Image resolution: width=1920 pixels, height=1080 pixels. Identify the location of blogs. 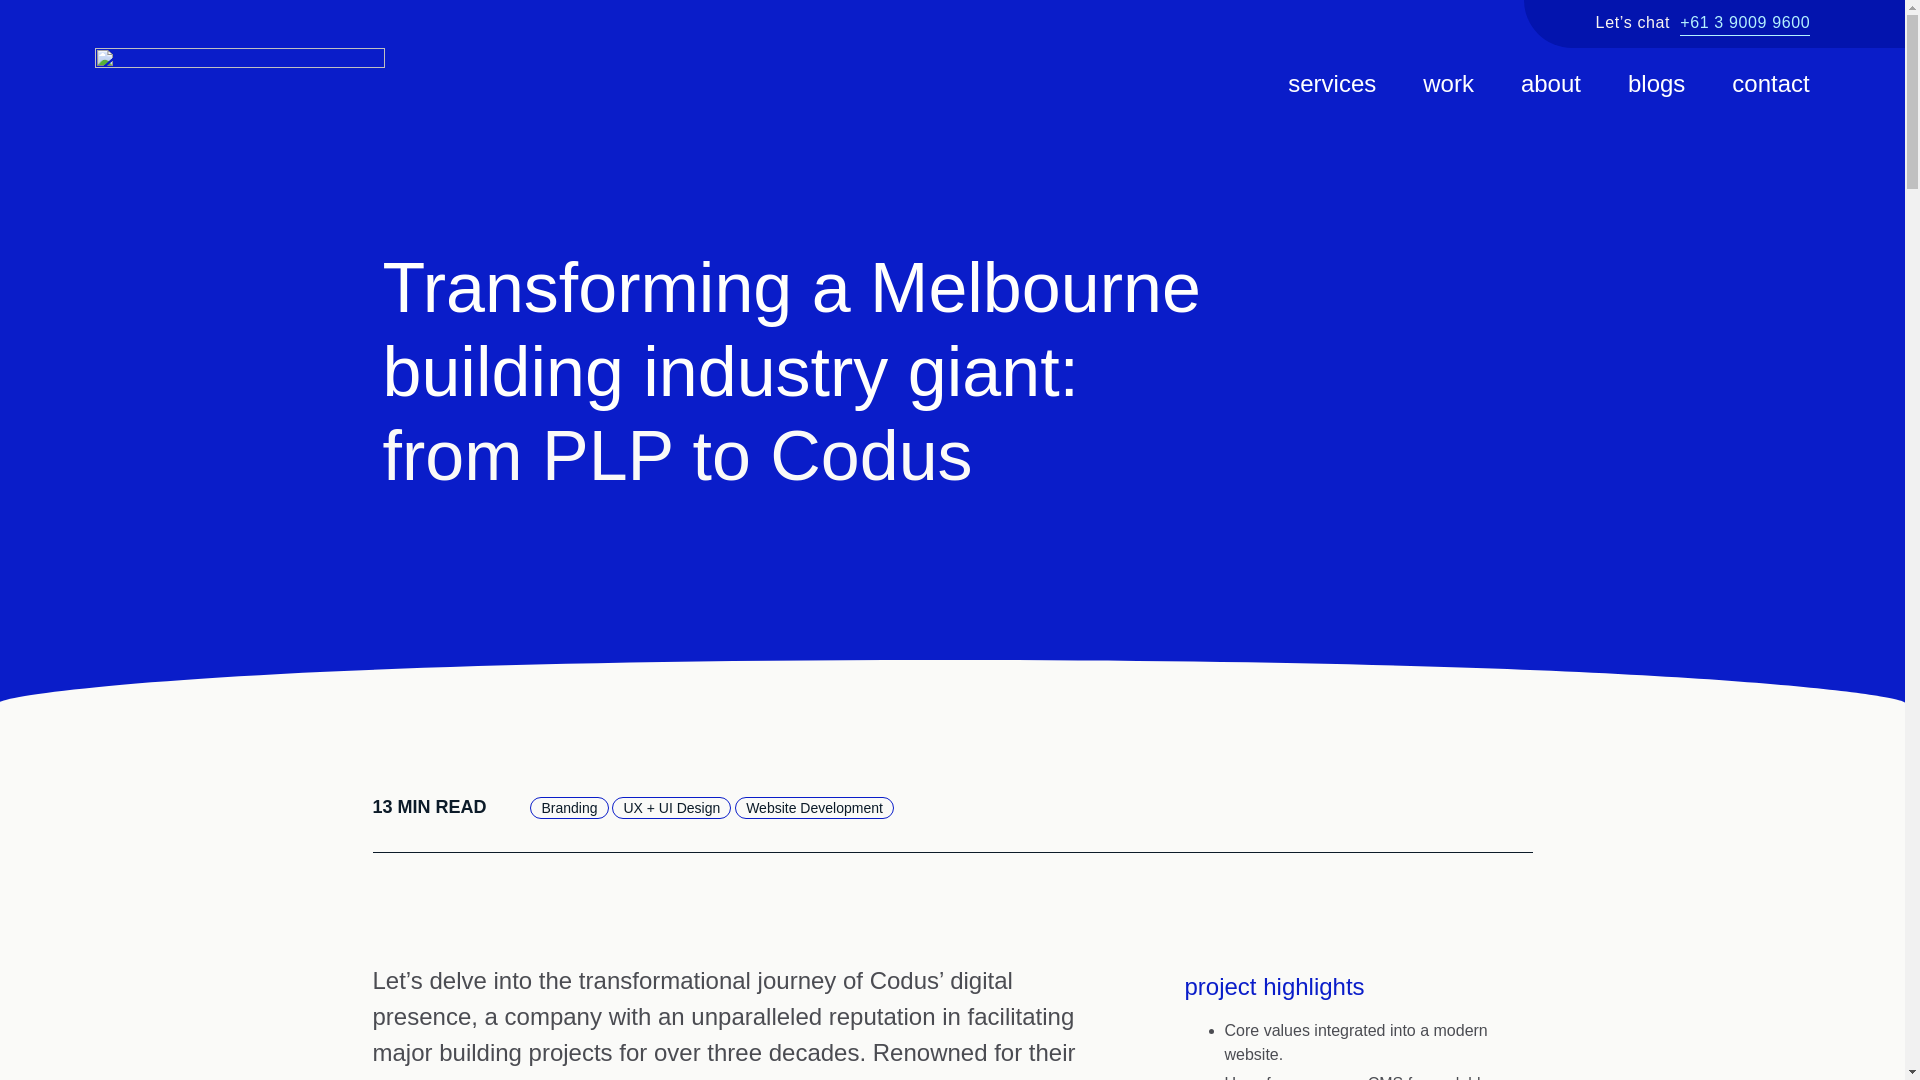
(1656, 82).